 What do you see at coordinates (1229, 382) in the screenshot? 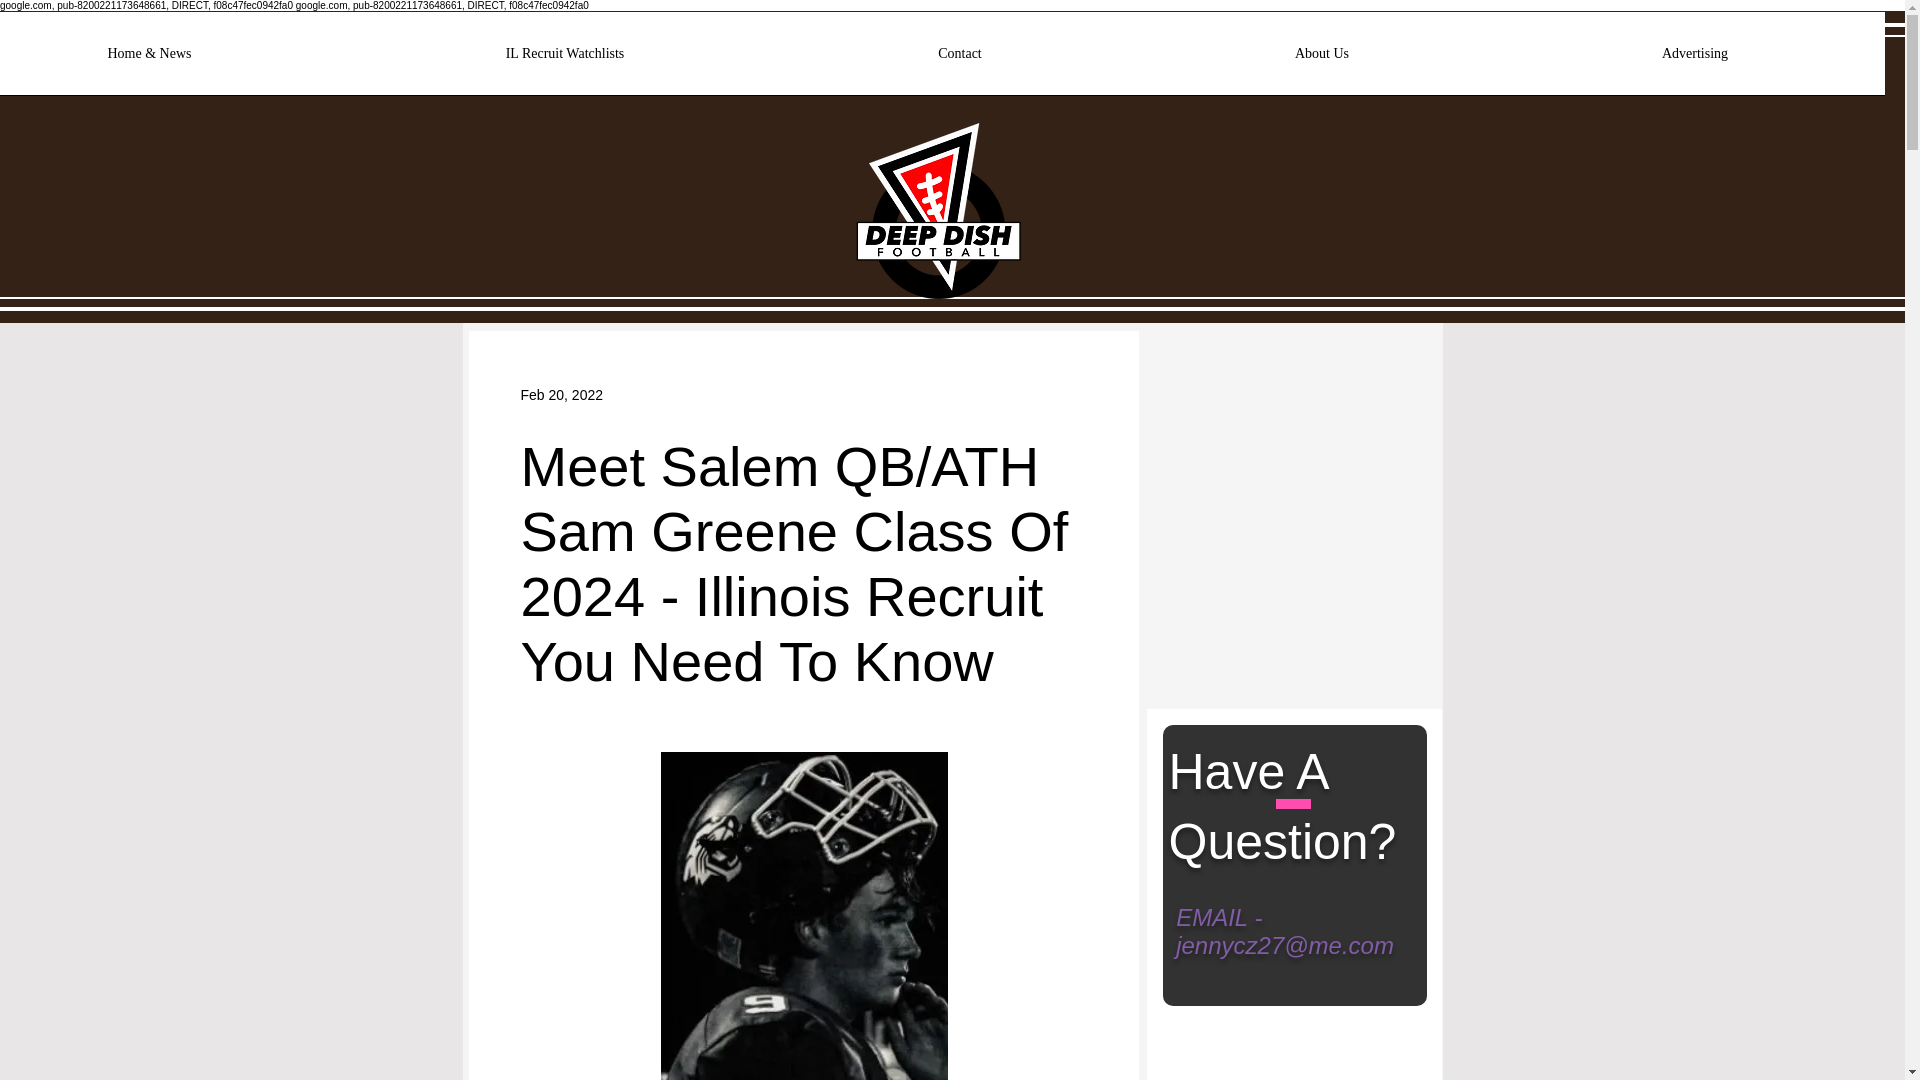
I see `Twitter Follow` at bounding box center [1229, 382].